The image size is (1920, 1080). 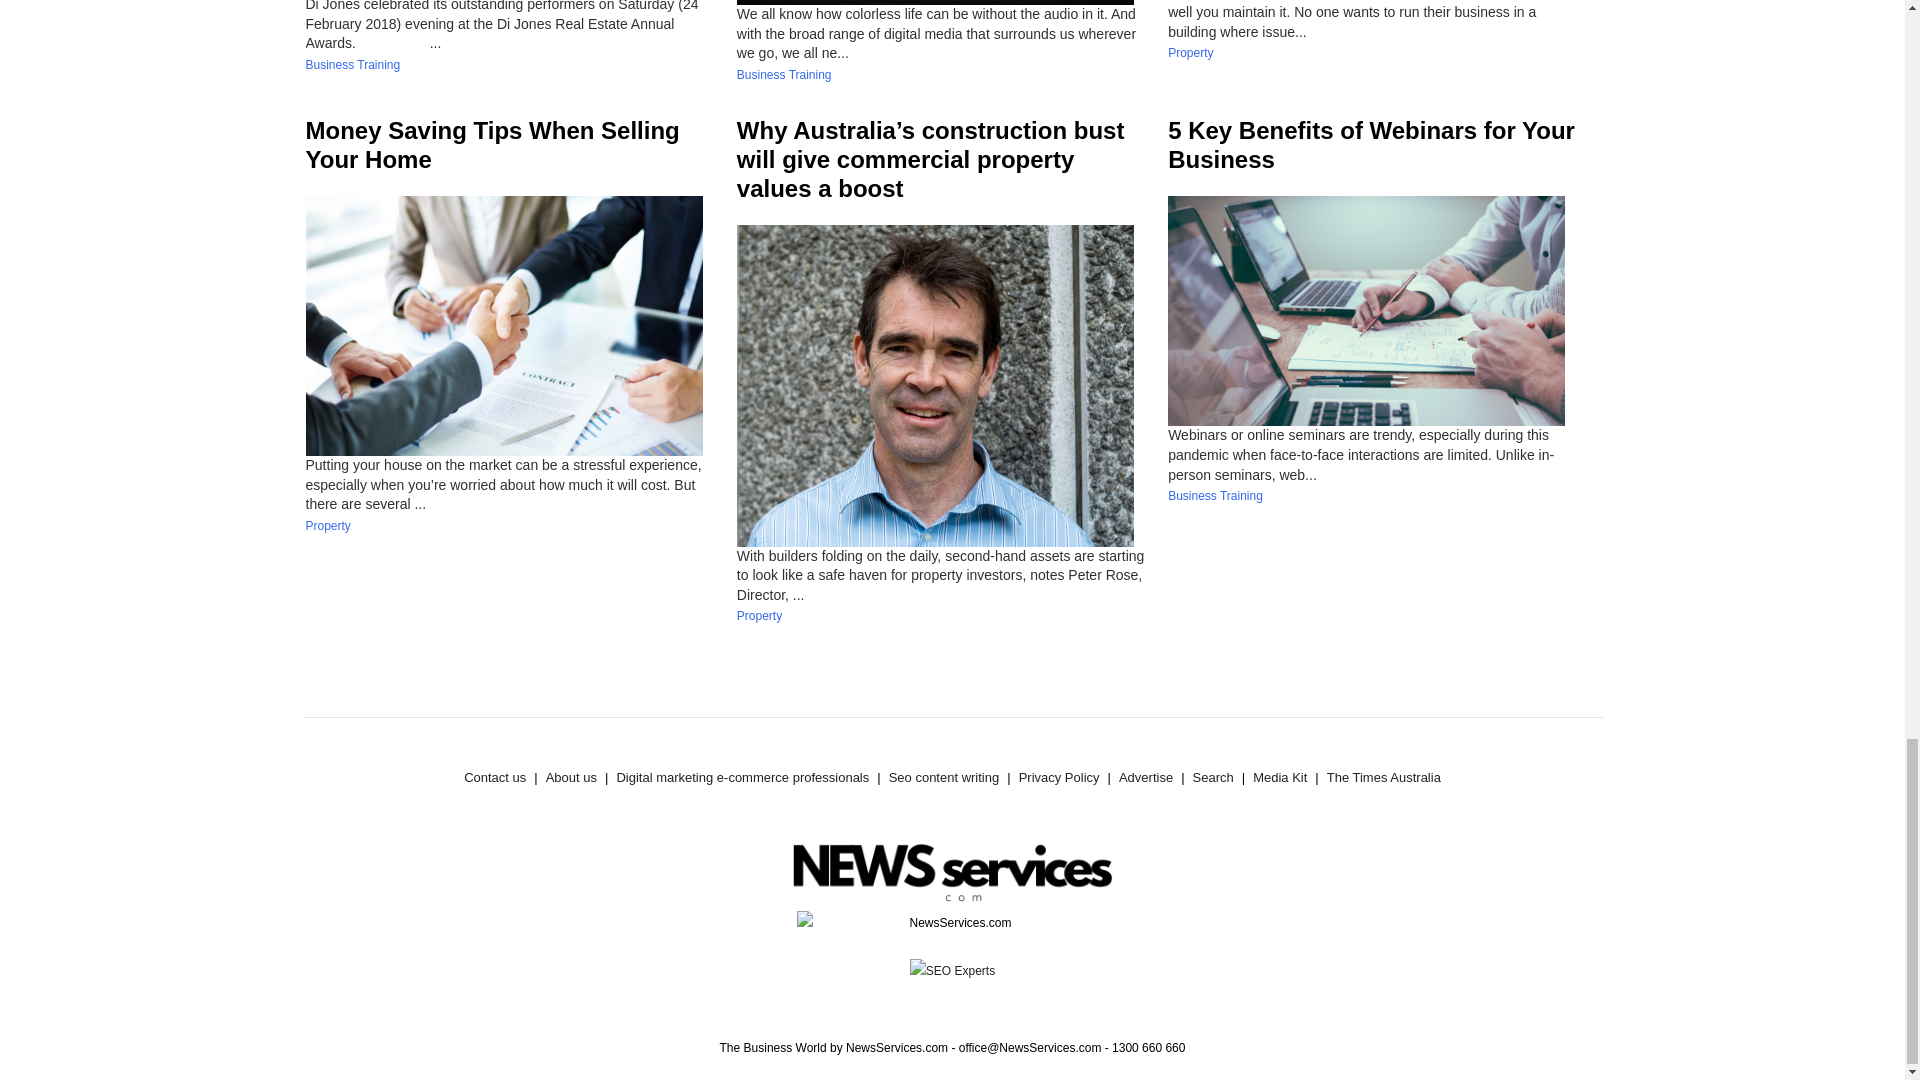 What do you see at coordinates (353, 65) in the screenshot?
I see `Business Training` at bounding box center [353, 65].